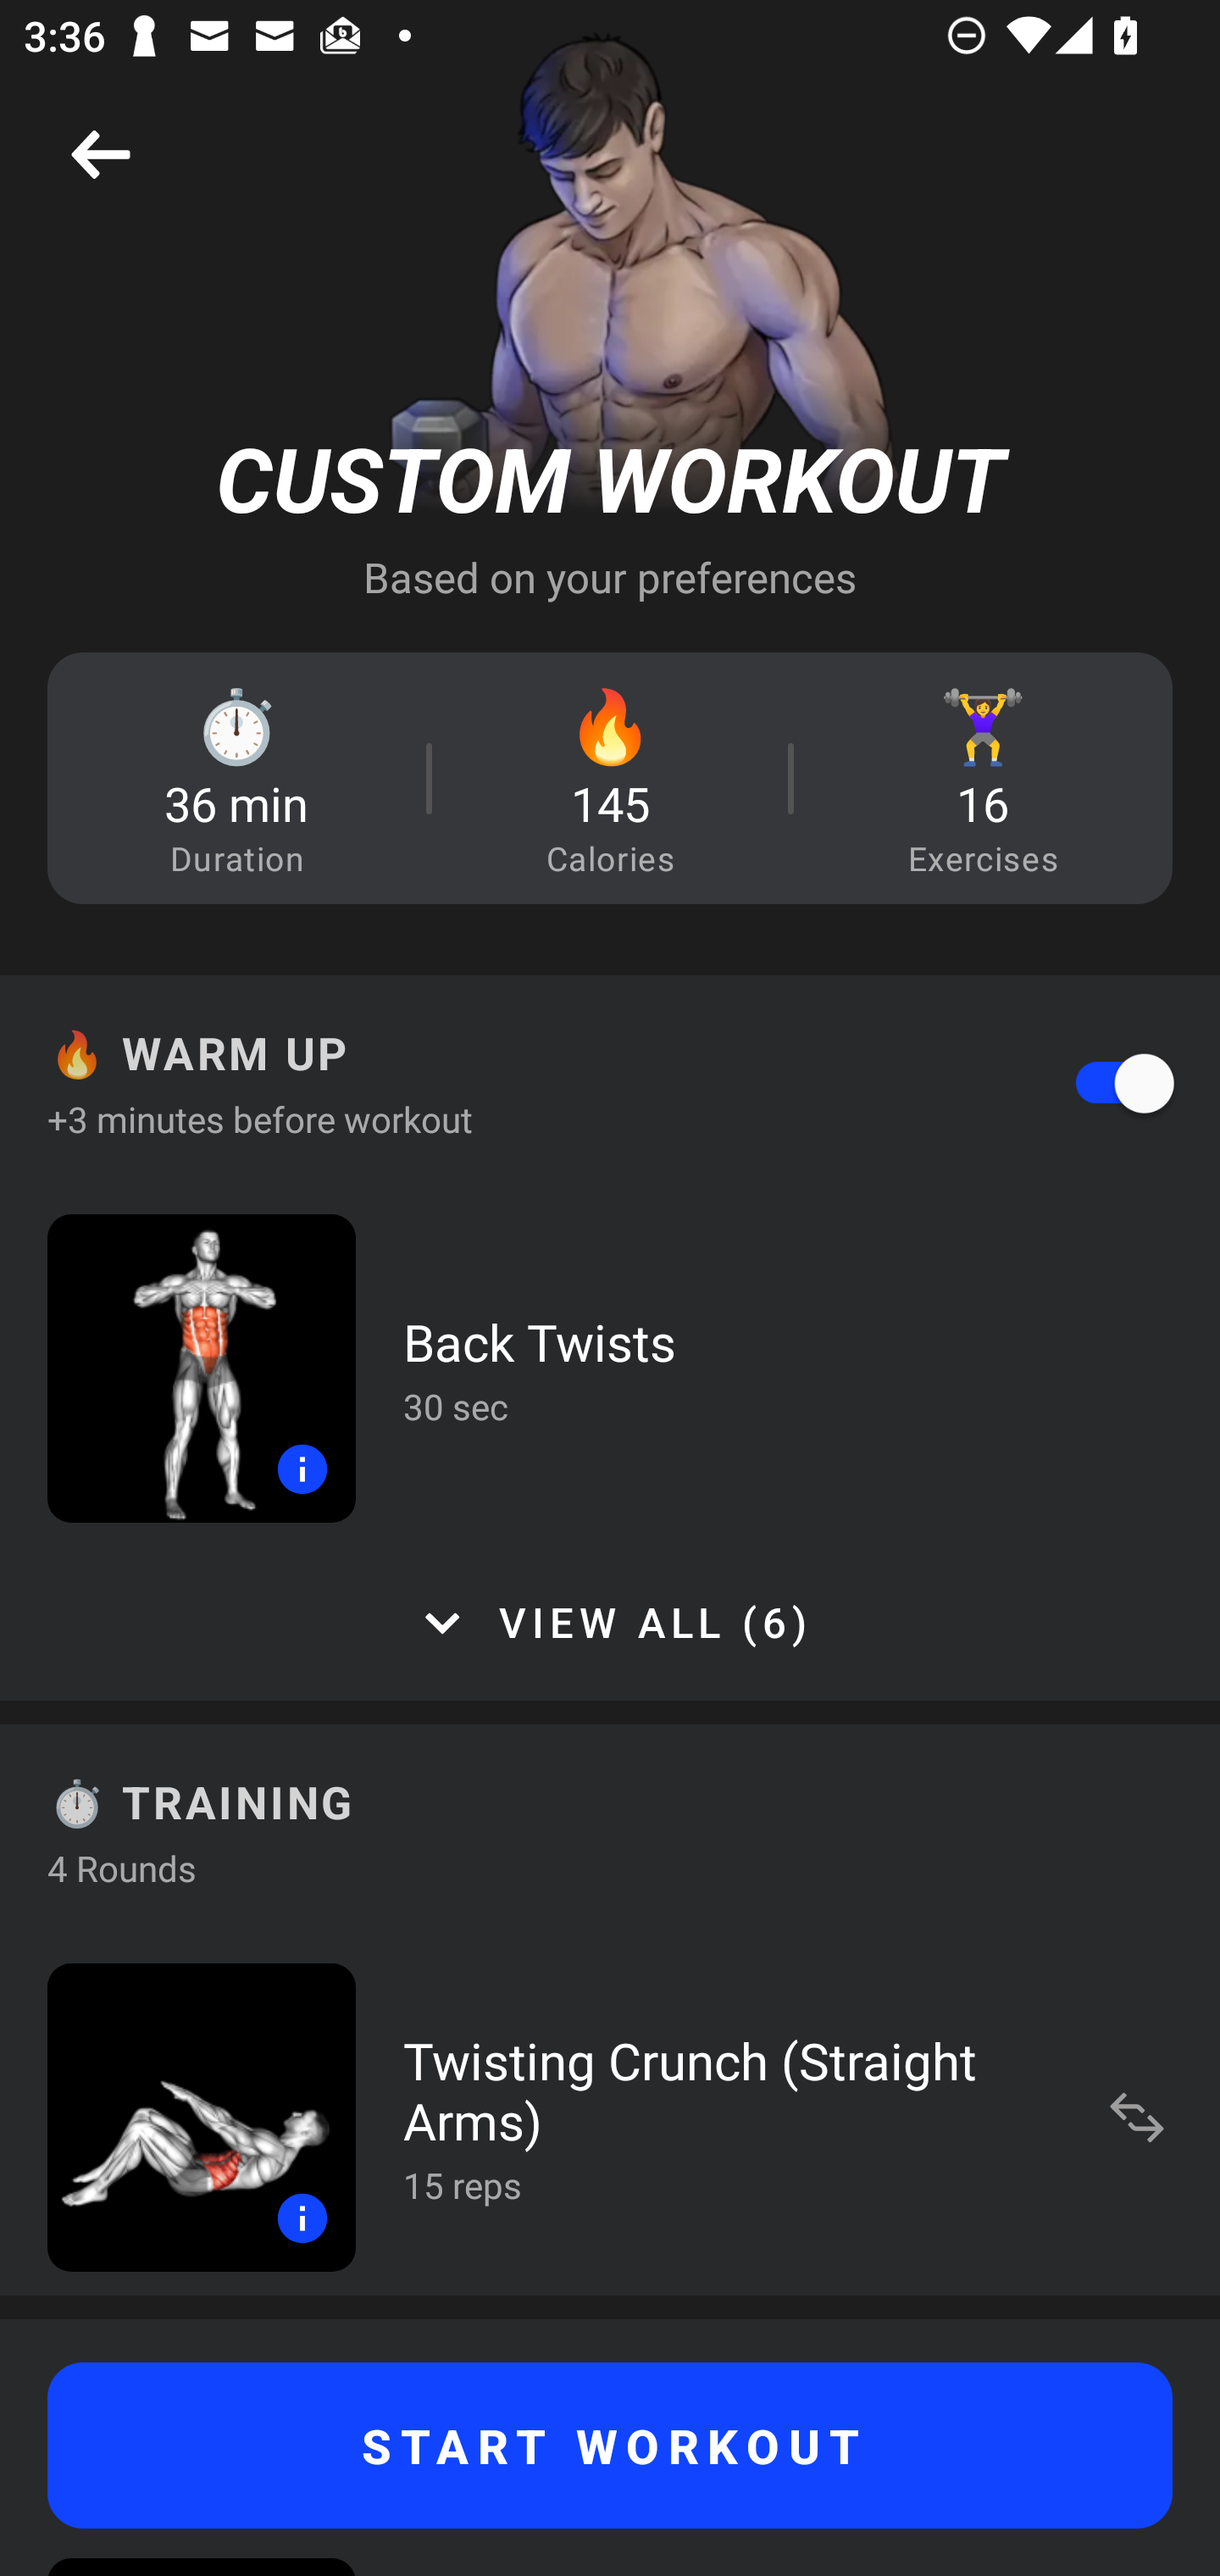 The image size is (1220, 2576). Describe the element at coordinates (610, 1623) in the screenshot. I see `VIEW ALL (6)` at that location.